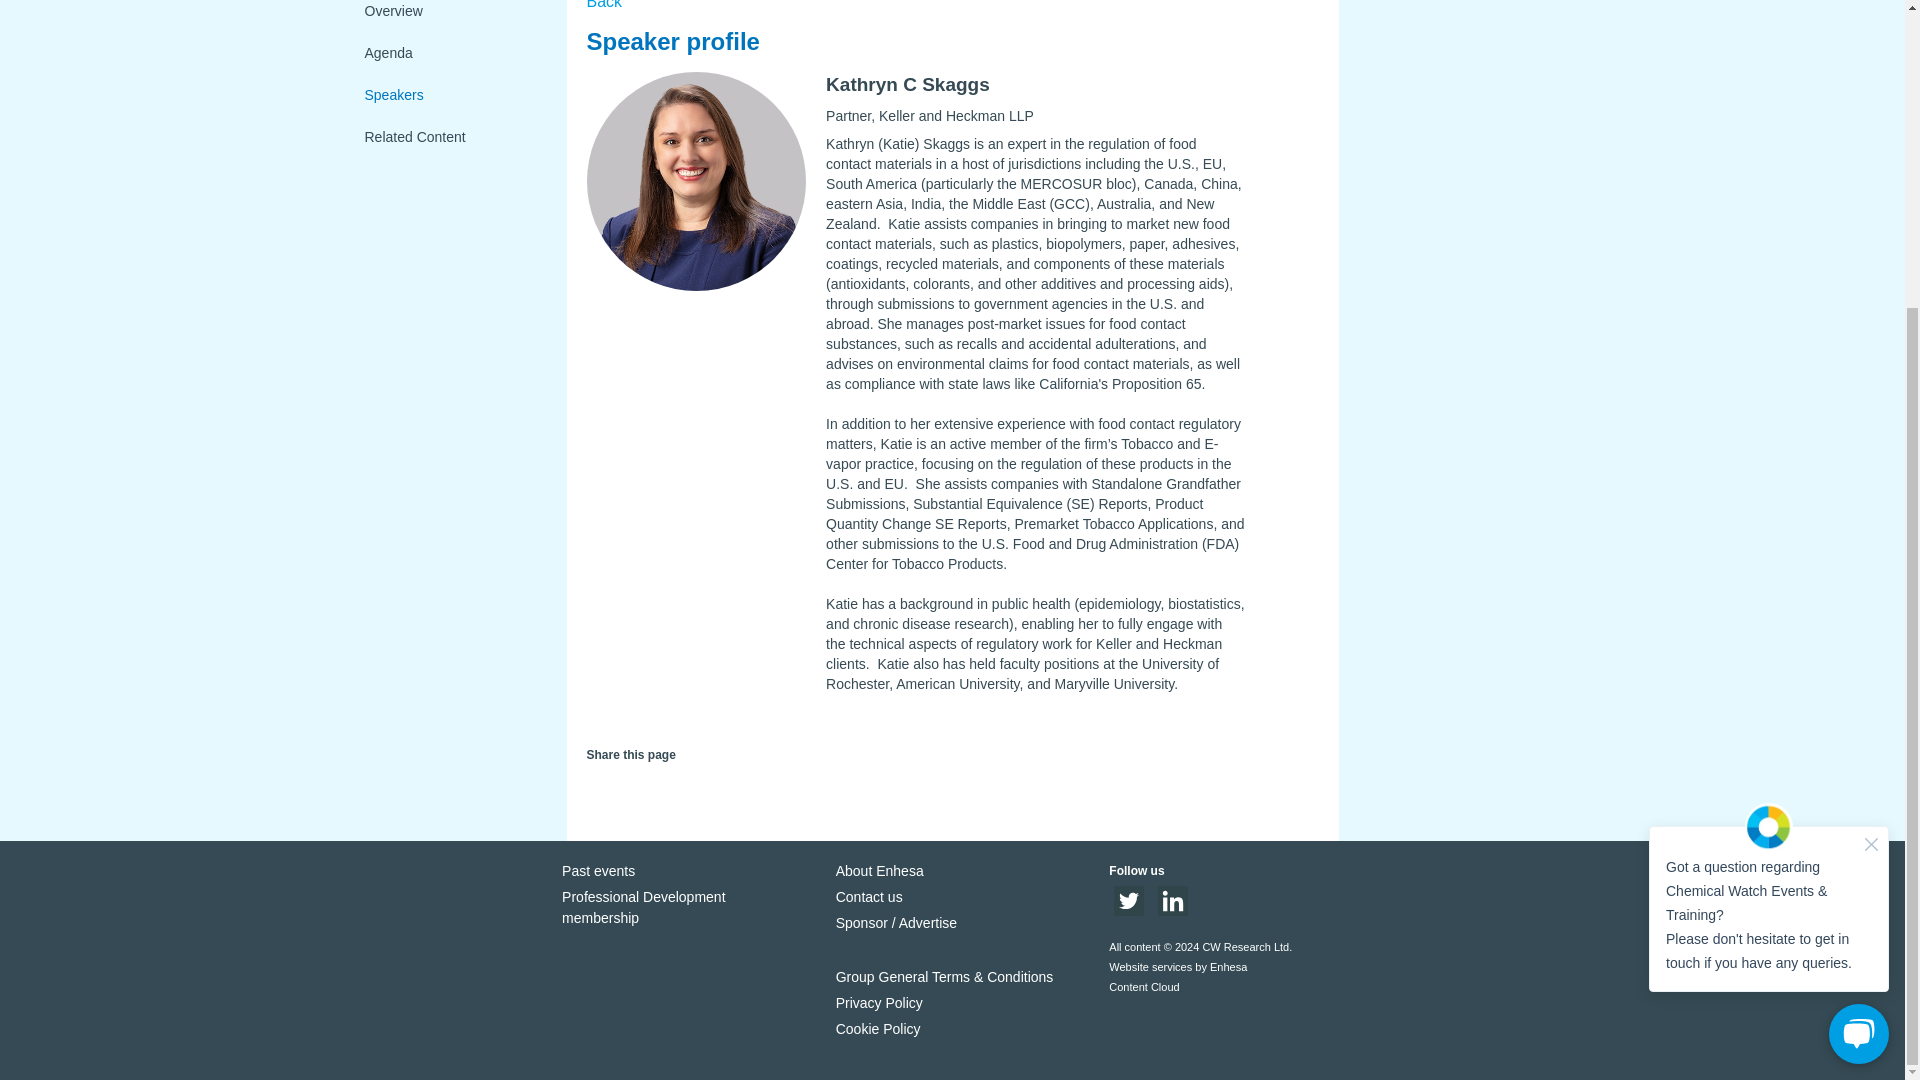 The height and width of the screenshot is (1080, 1920). I want to click on Share on Twitter, so click(596, 790).